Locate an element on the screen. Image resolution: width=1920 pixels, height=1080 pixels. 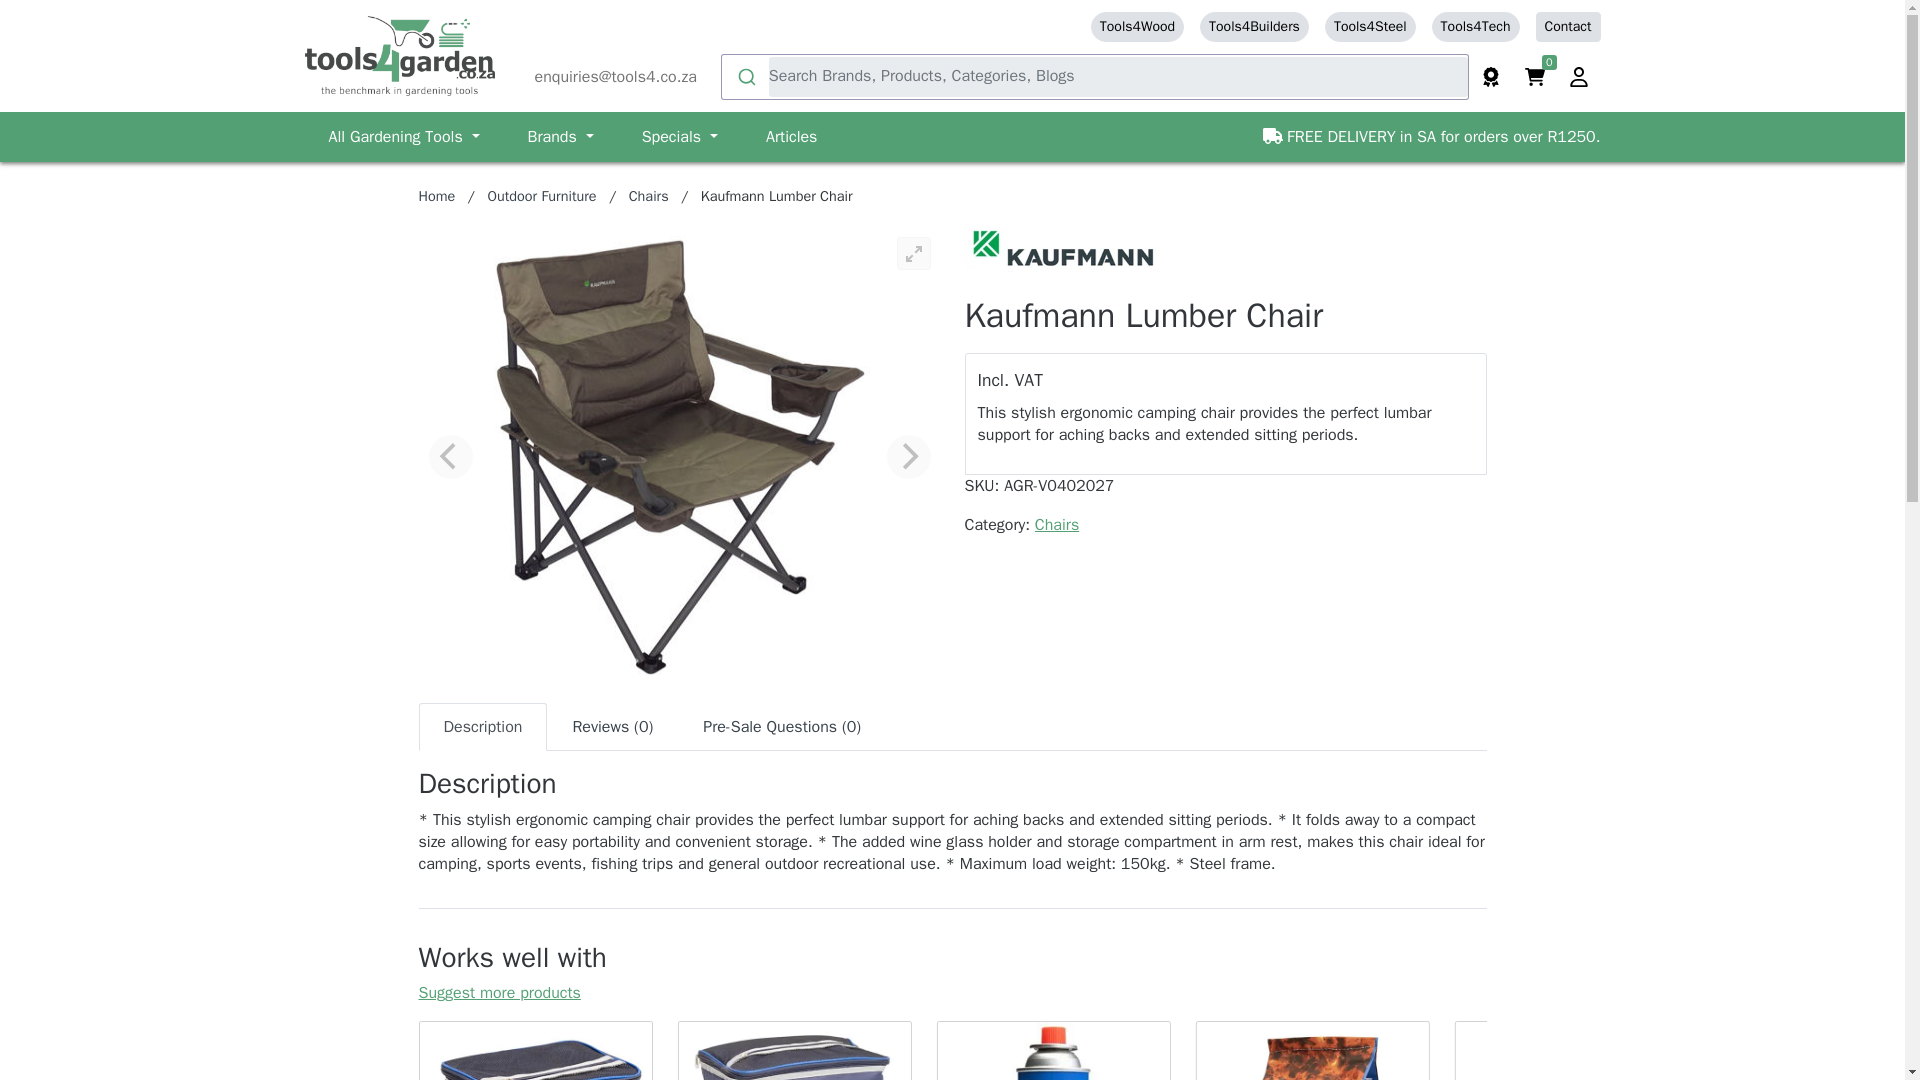
View full-screen is located at coordinates (912, 253).